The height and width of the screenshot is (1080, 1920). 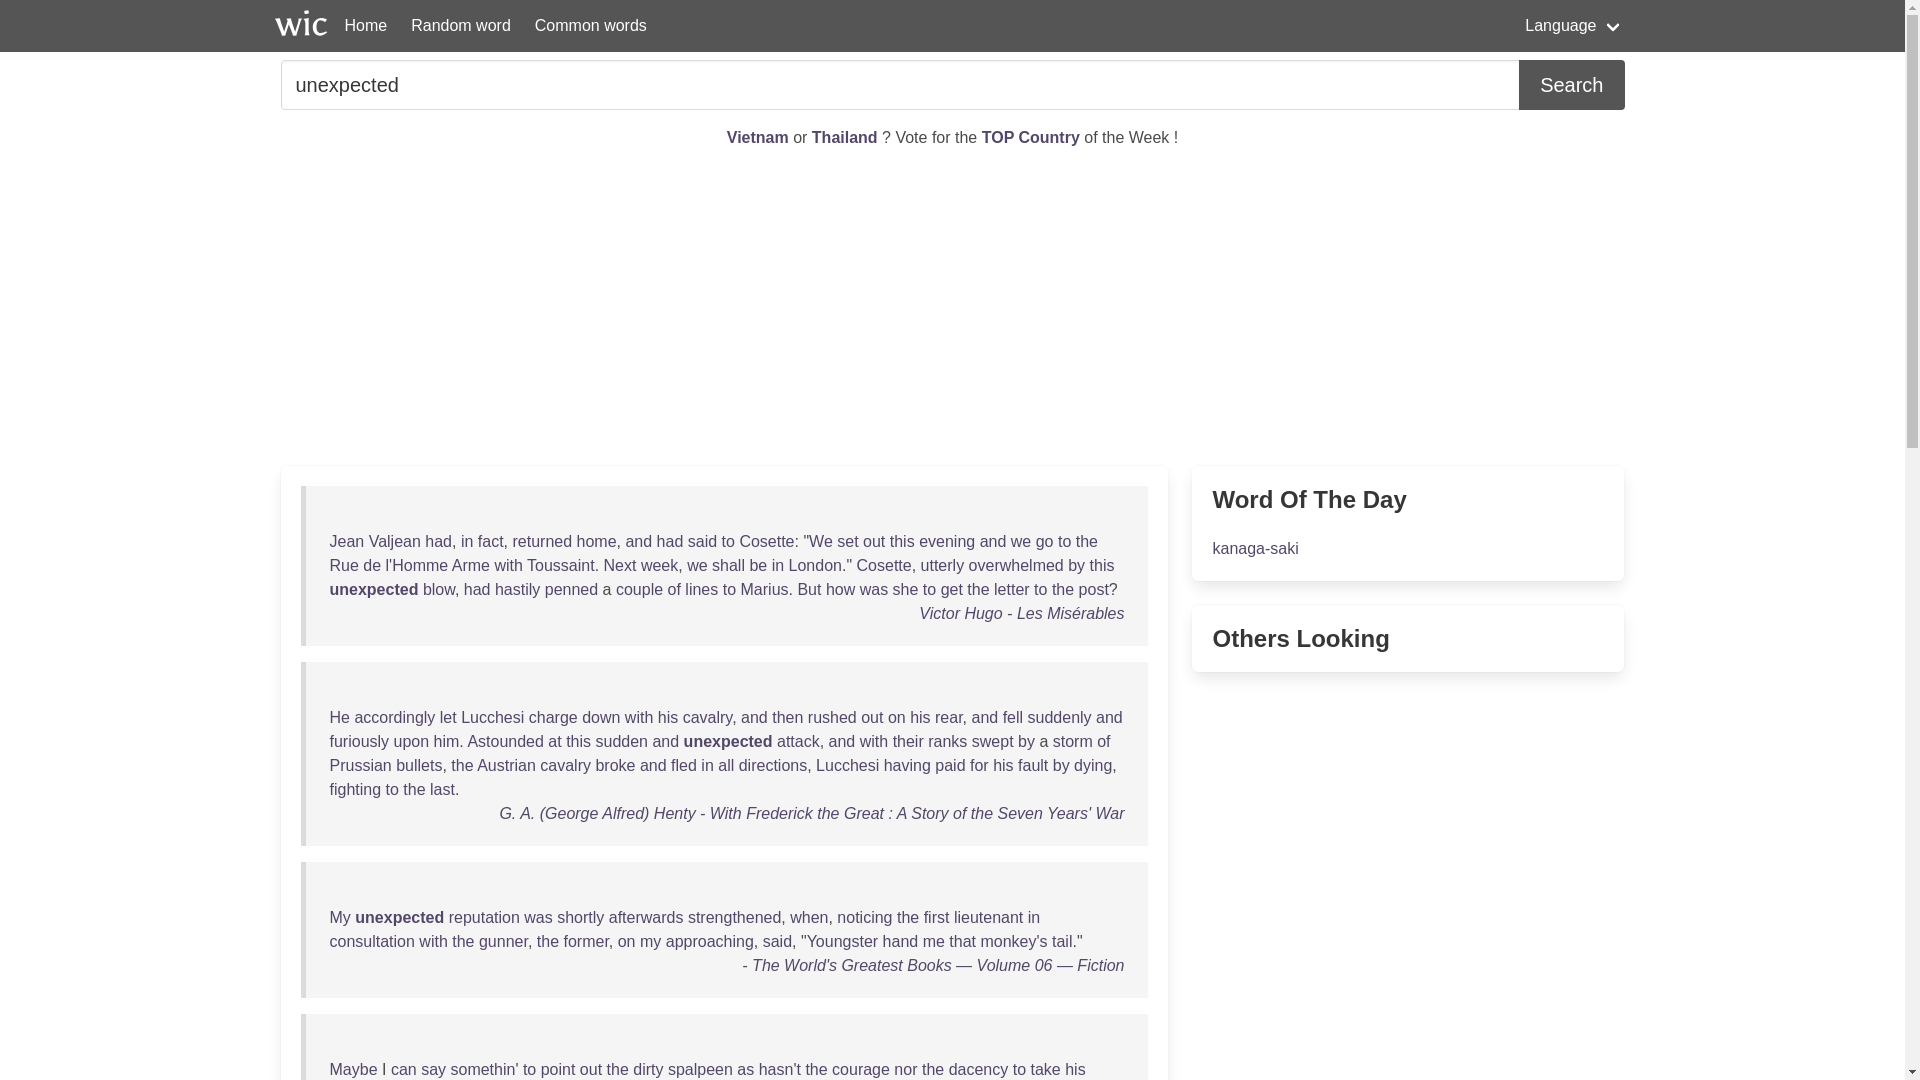 What do you see at coordinates (760, 136) in the screenshot?
I see `Vietnam` at bounding box center [760, 136].